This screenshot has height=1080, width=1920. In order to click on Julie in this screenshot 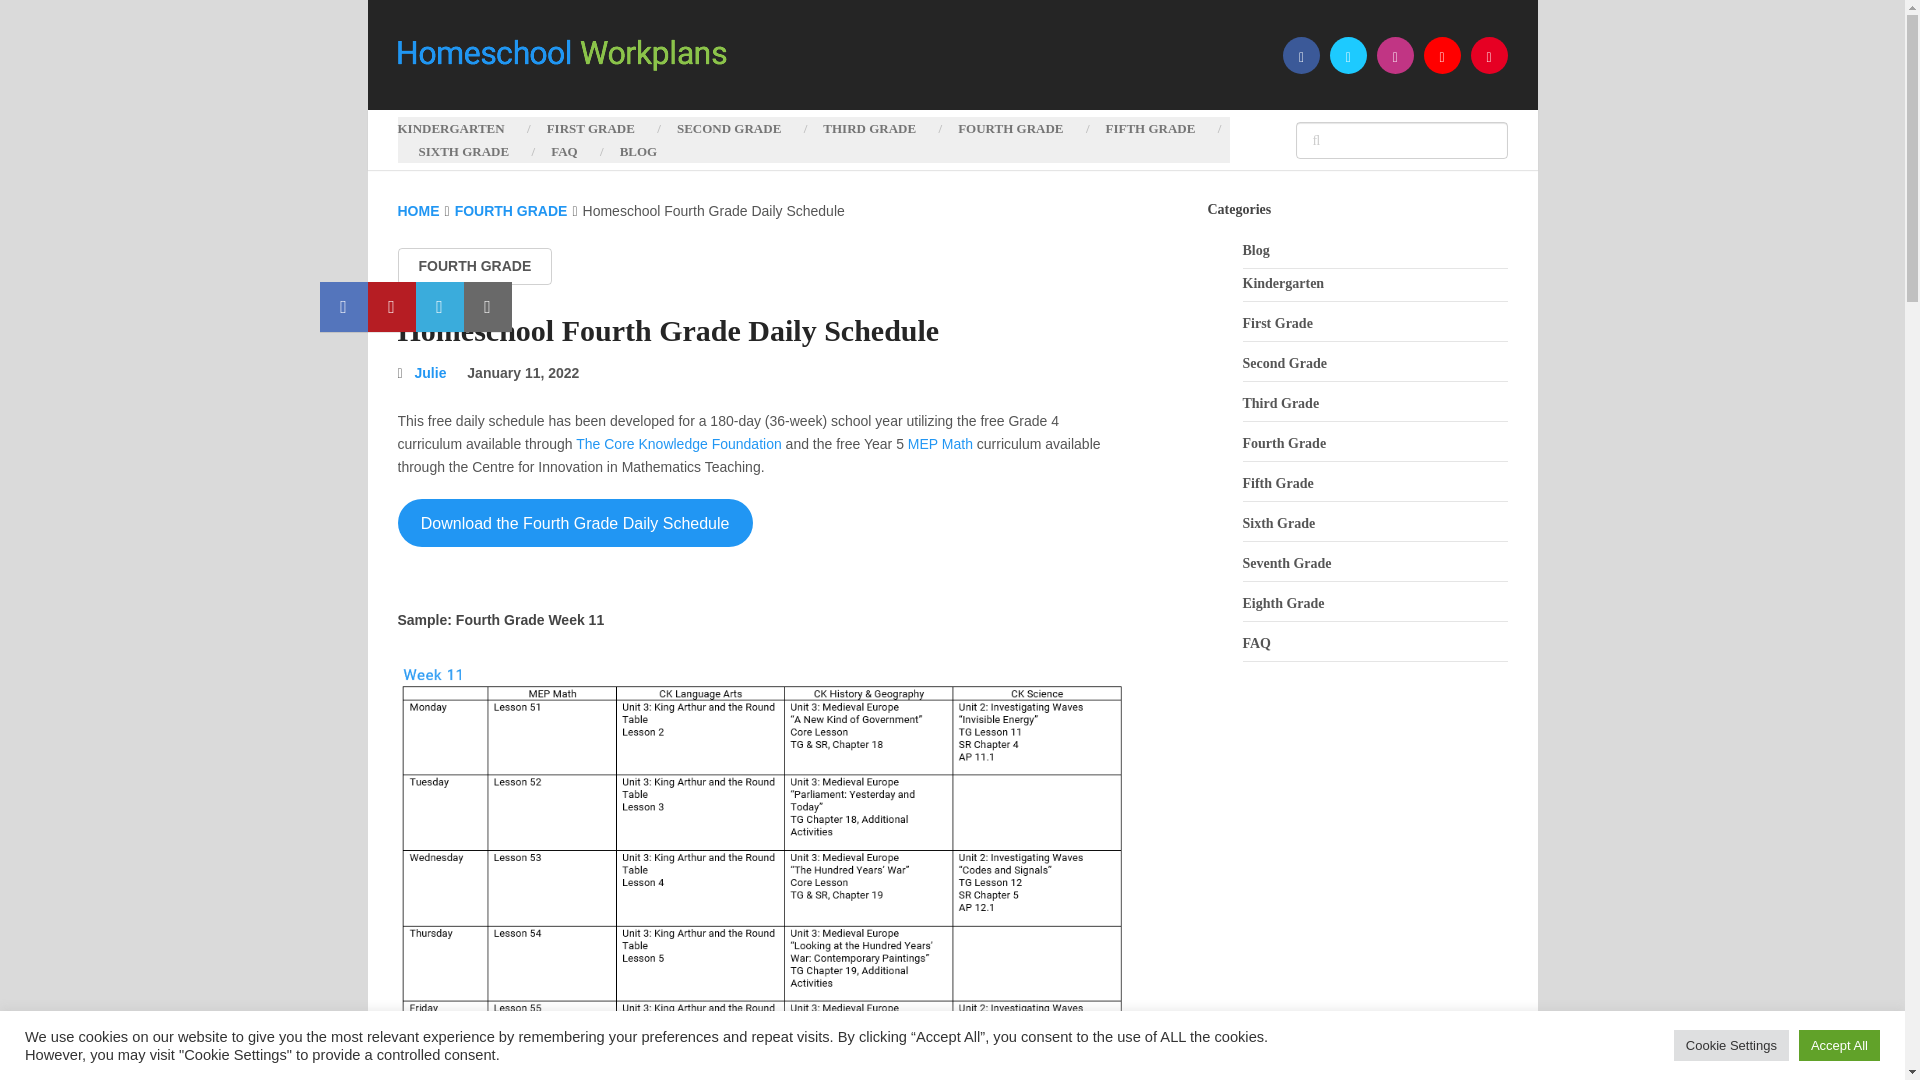, I will do `click(430, 373)`.